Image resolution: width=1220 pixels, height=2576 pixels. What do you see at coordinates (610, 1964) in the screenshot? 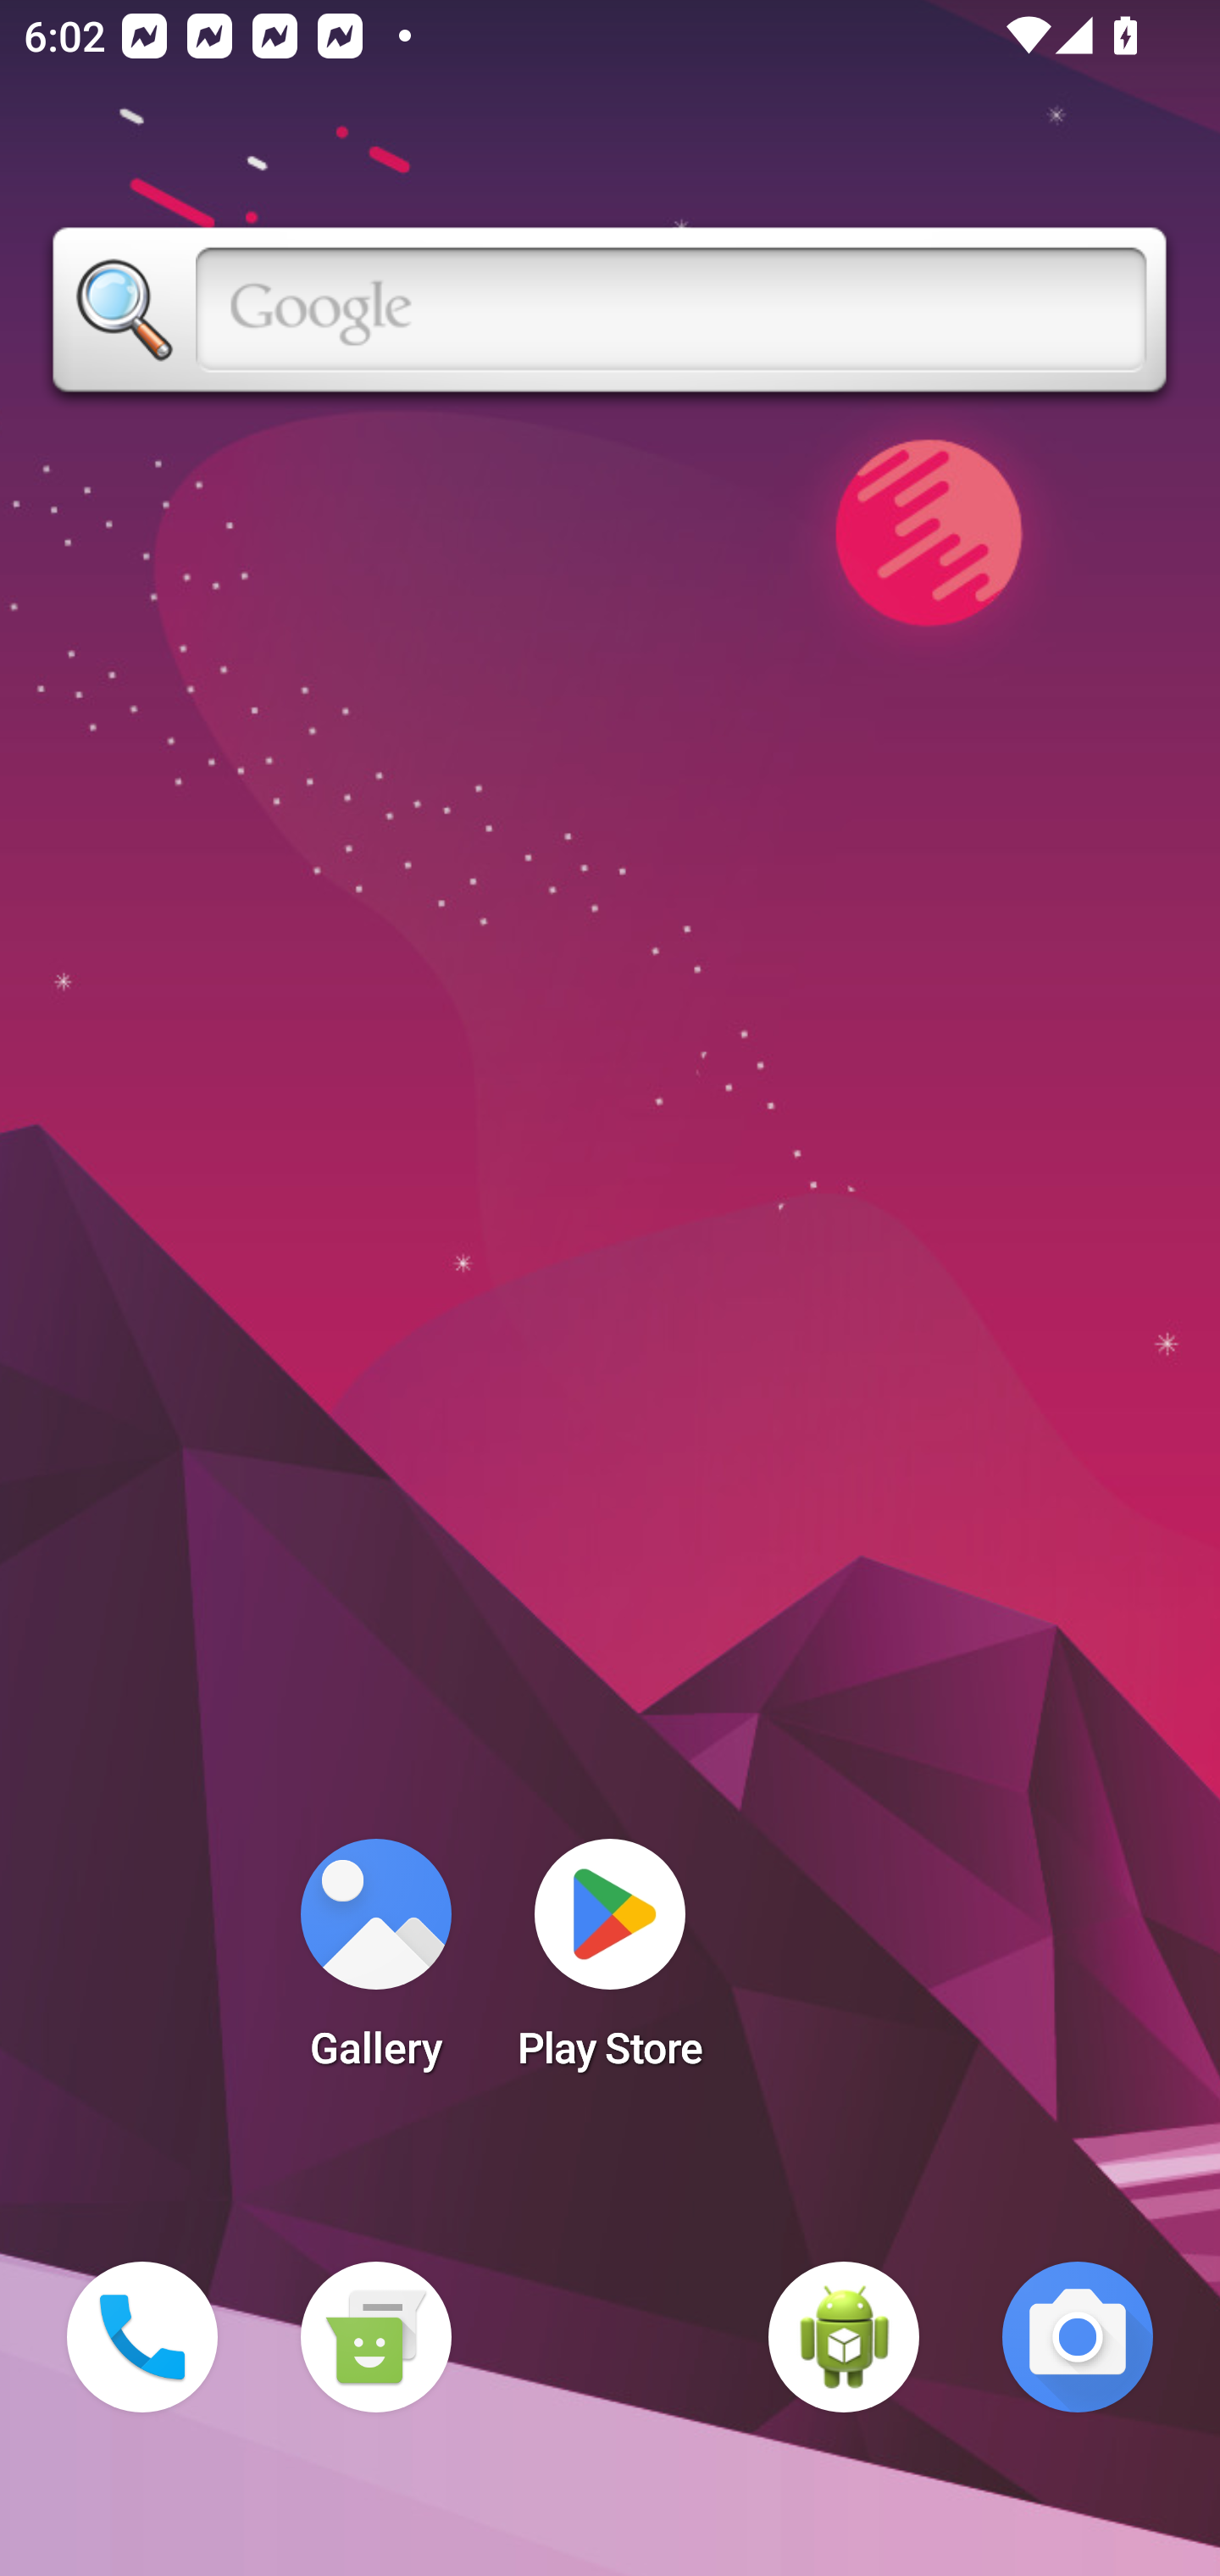
I see `Play Store` at bounding box center [610, 1964].